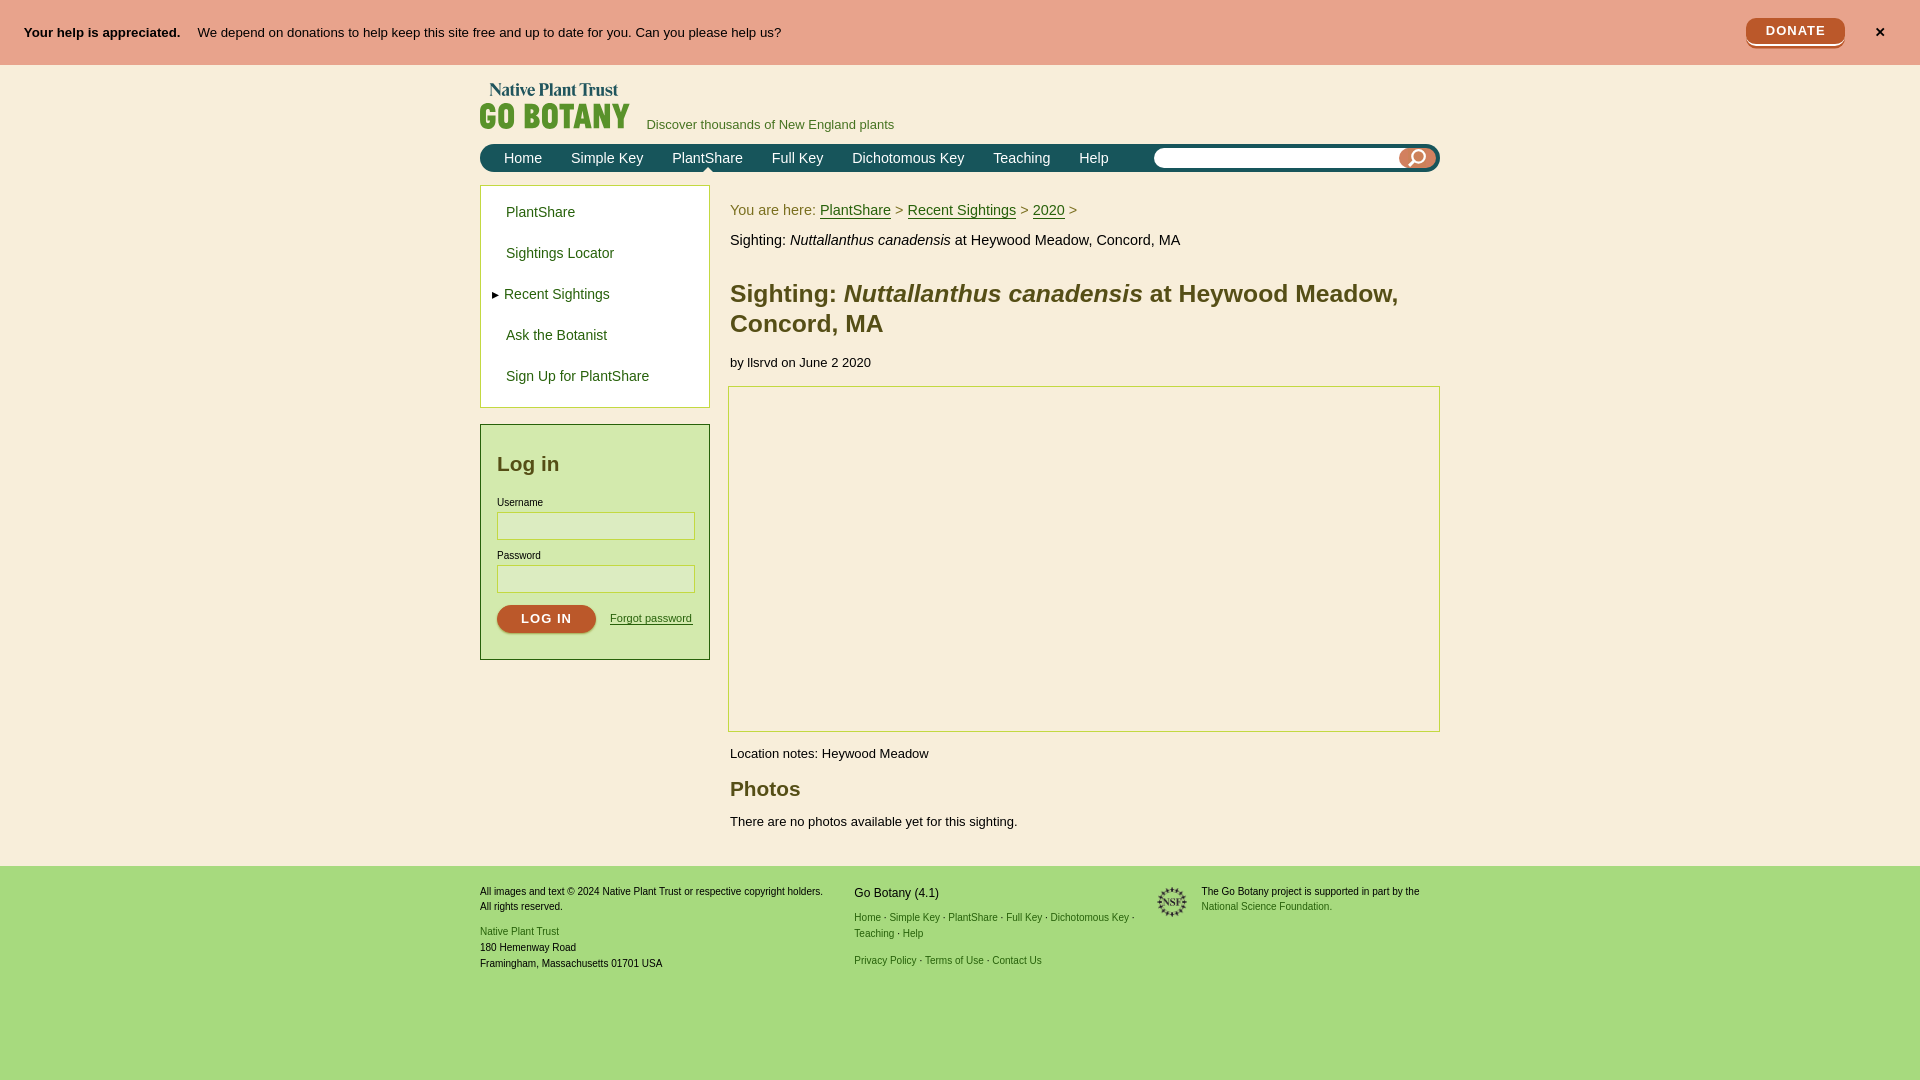 The width and height of the screenshot is (1920, 1080). Describe the element at coordinates (540, 212) in the screenshot. I see `PlantShare` at that location.